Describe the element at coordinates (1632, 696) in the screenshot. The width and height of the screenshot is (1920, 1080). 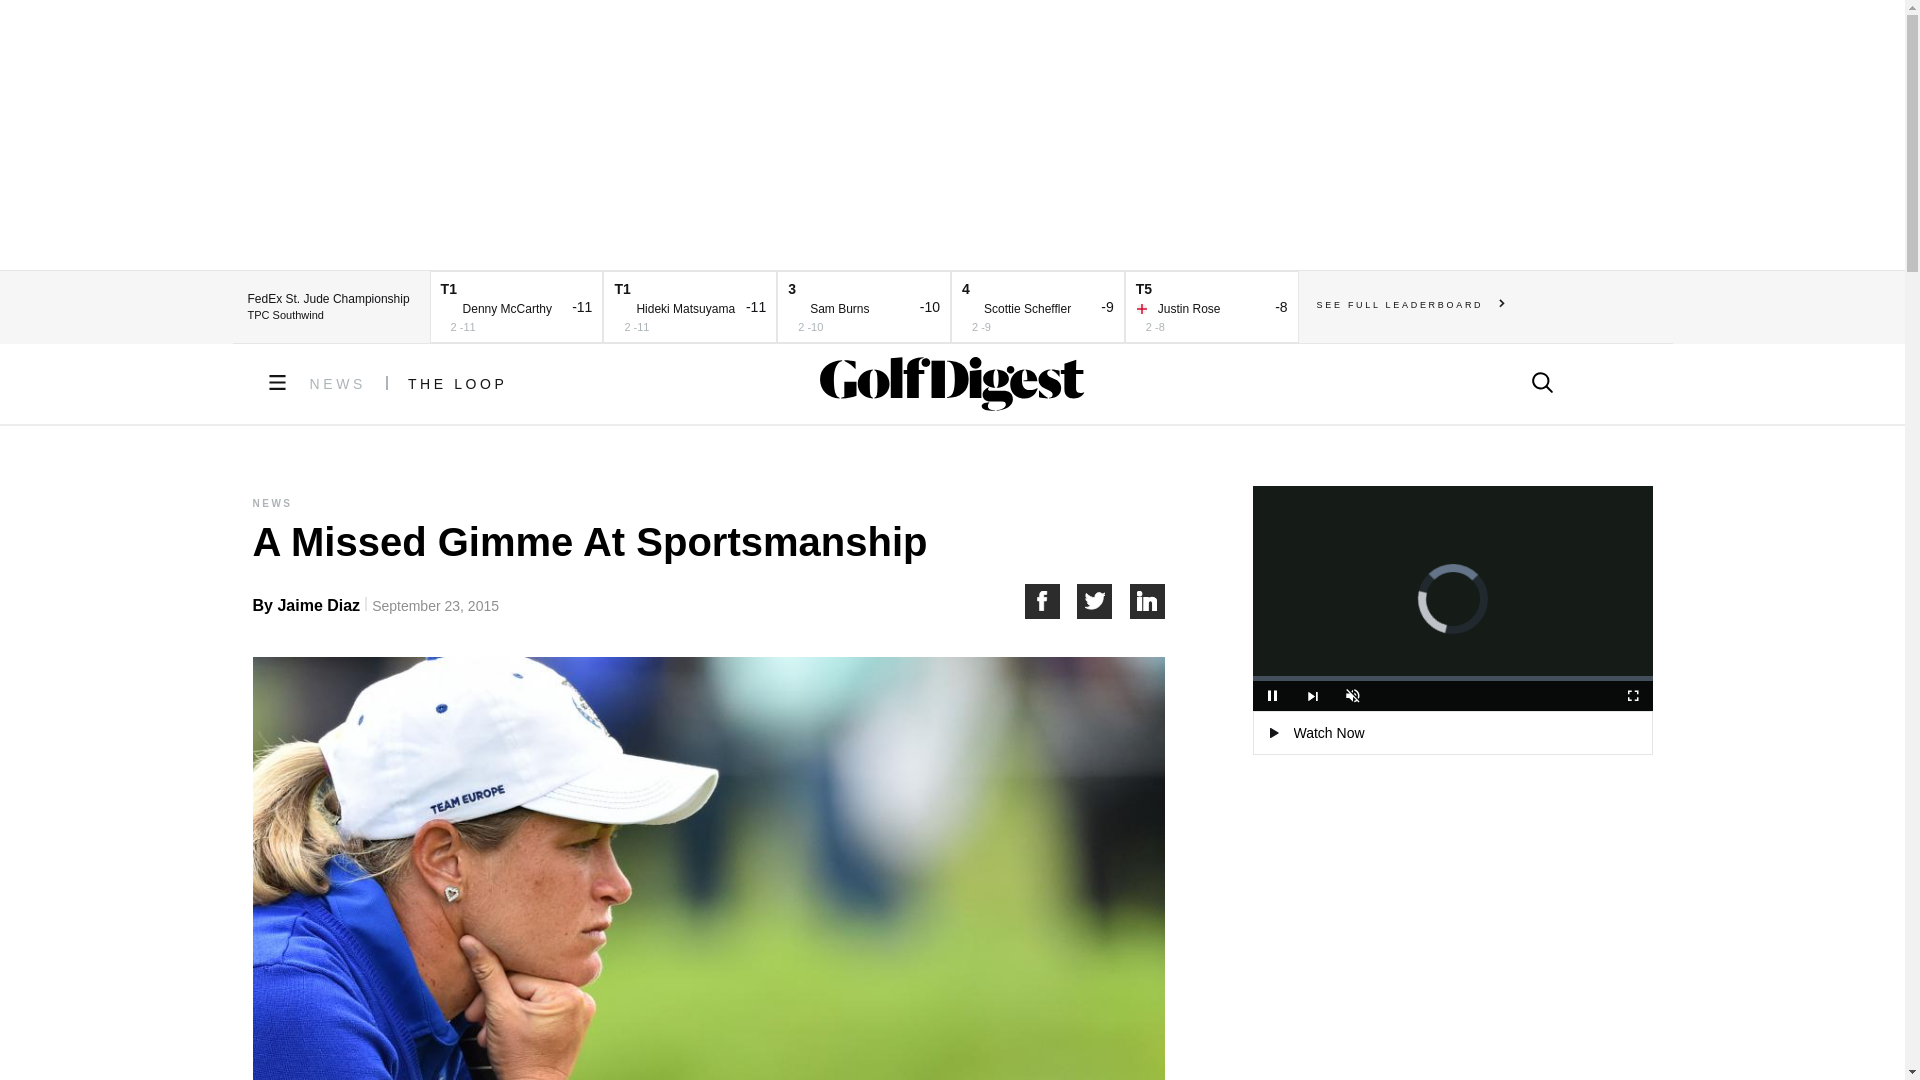
I see `Fullscreen` at that location.